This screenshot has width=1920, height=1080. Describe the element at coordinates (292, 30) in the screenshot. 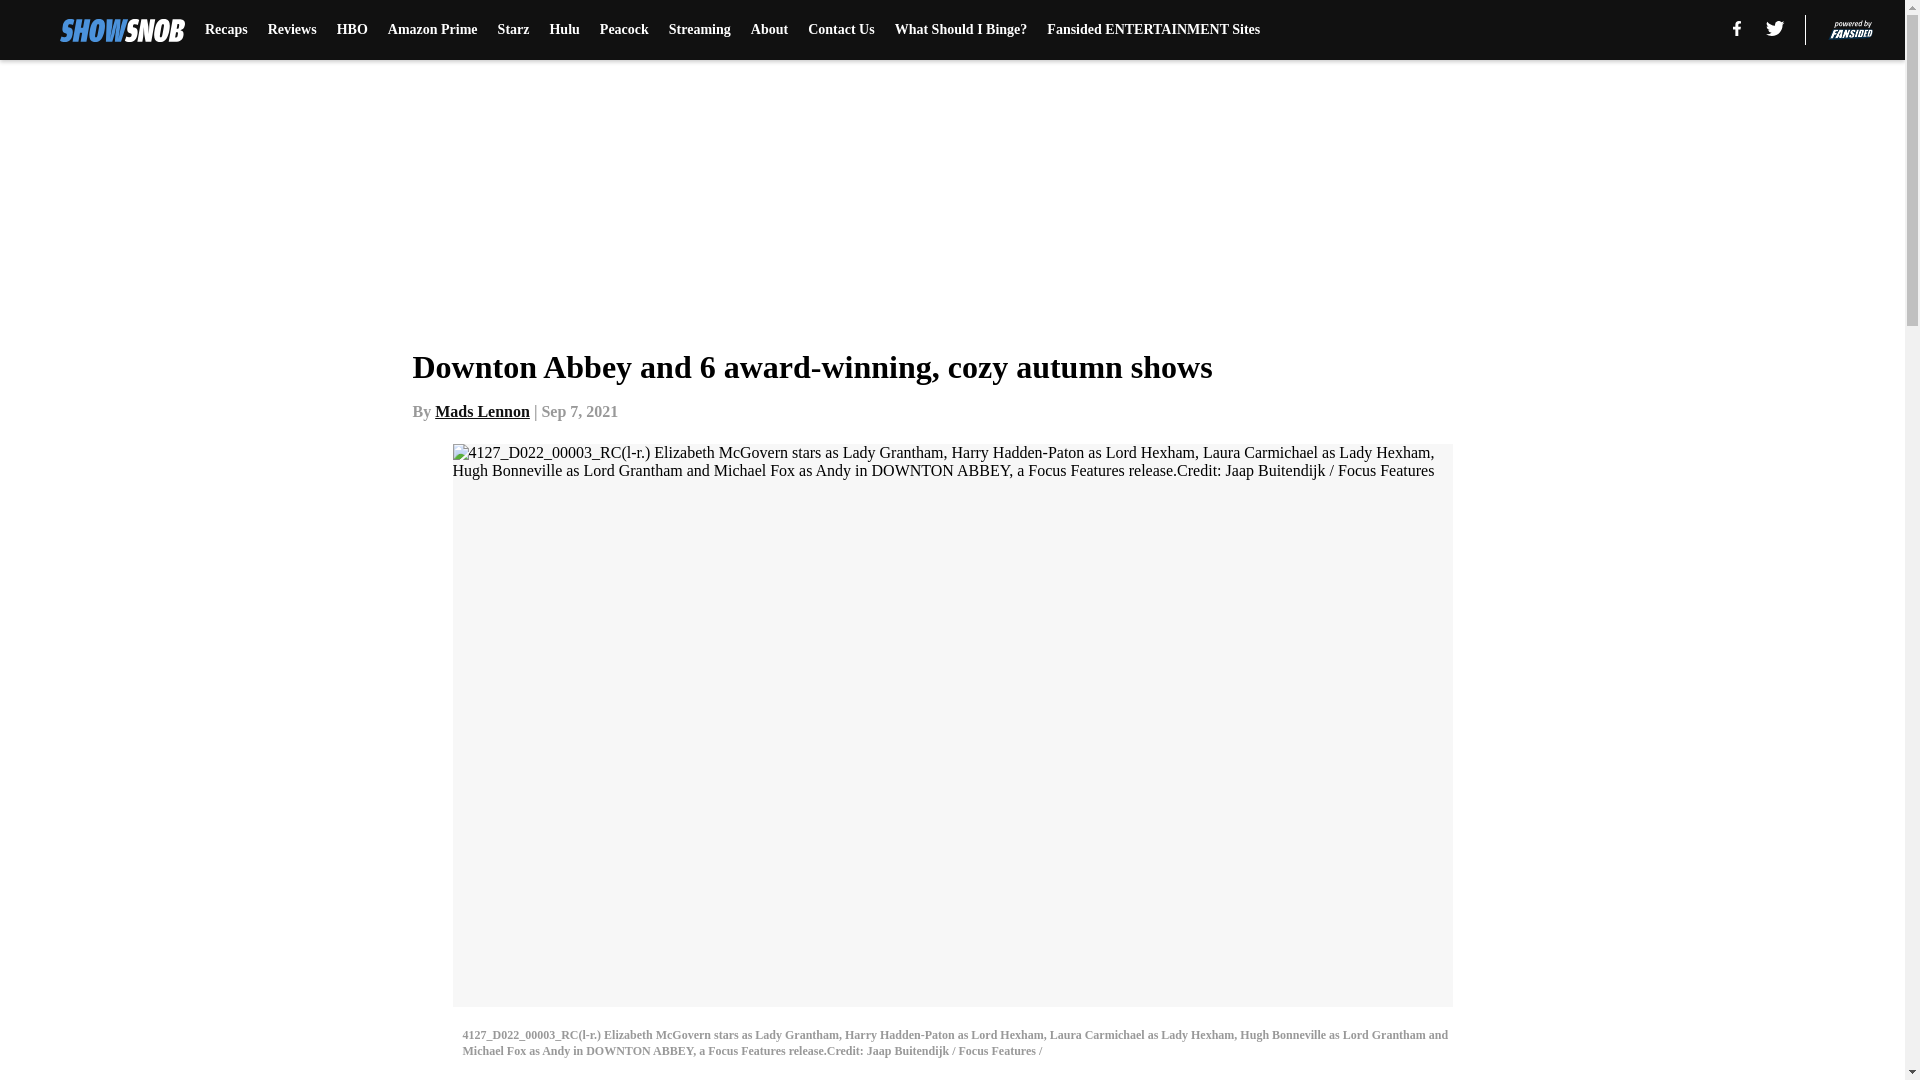

I see `Reviews` at that location.